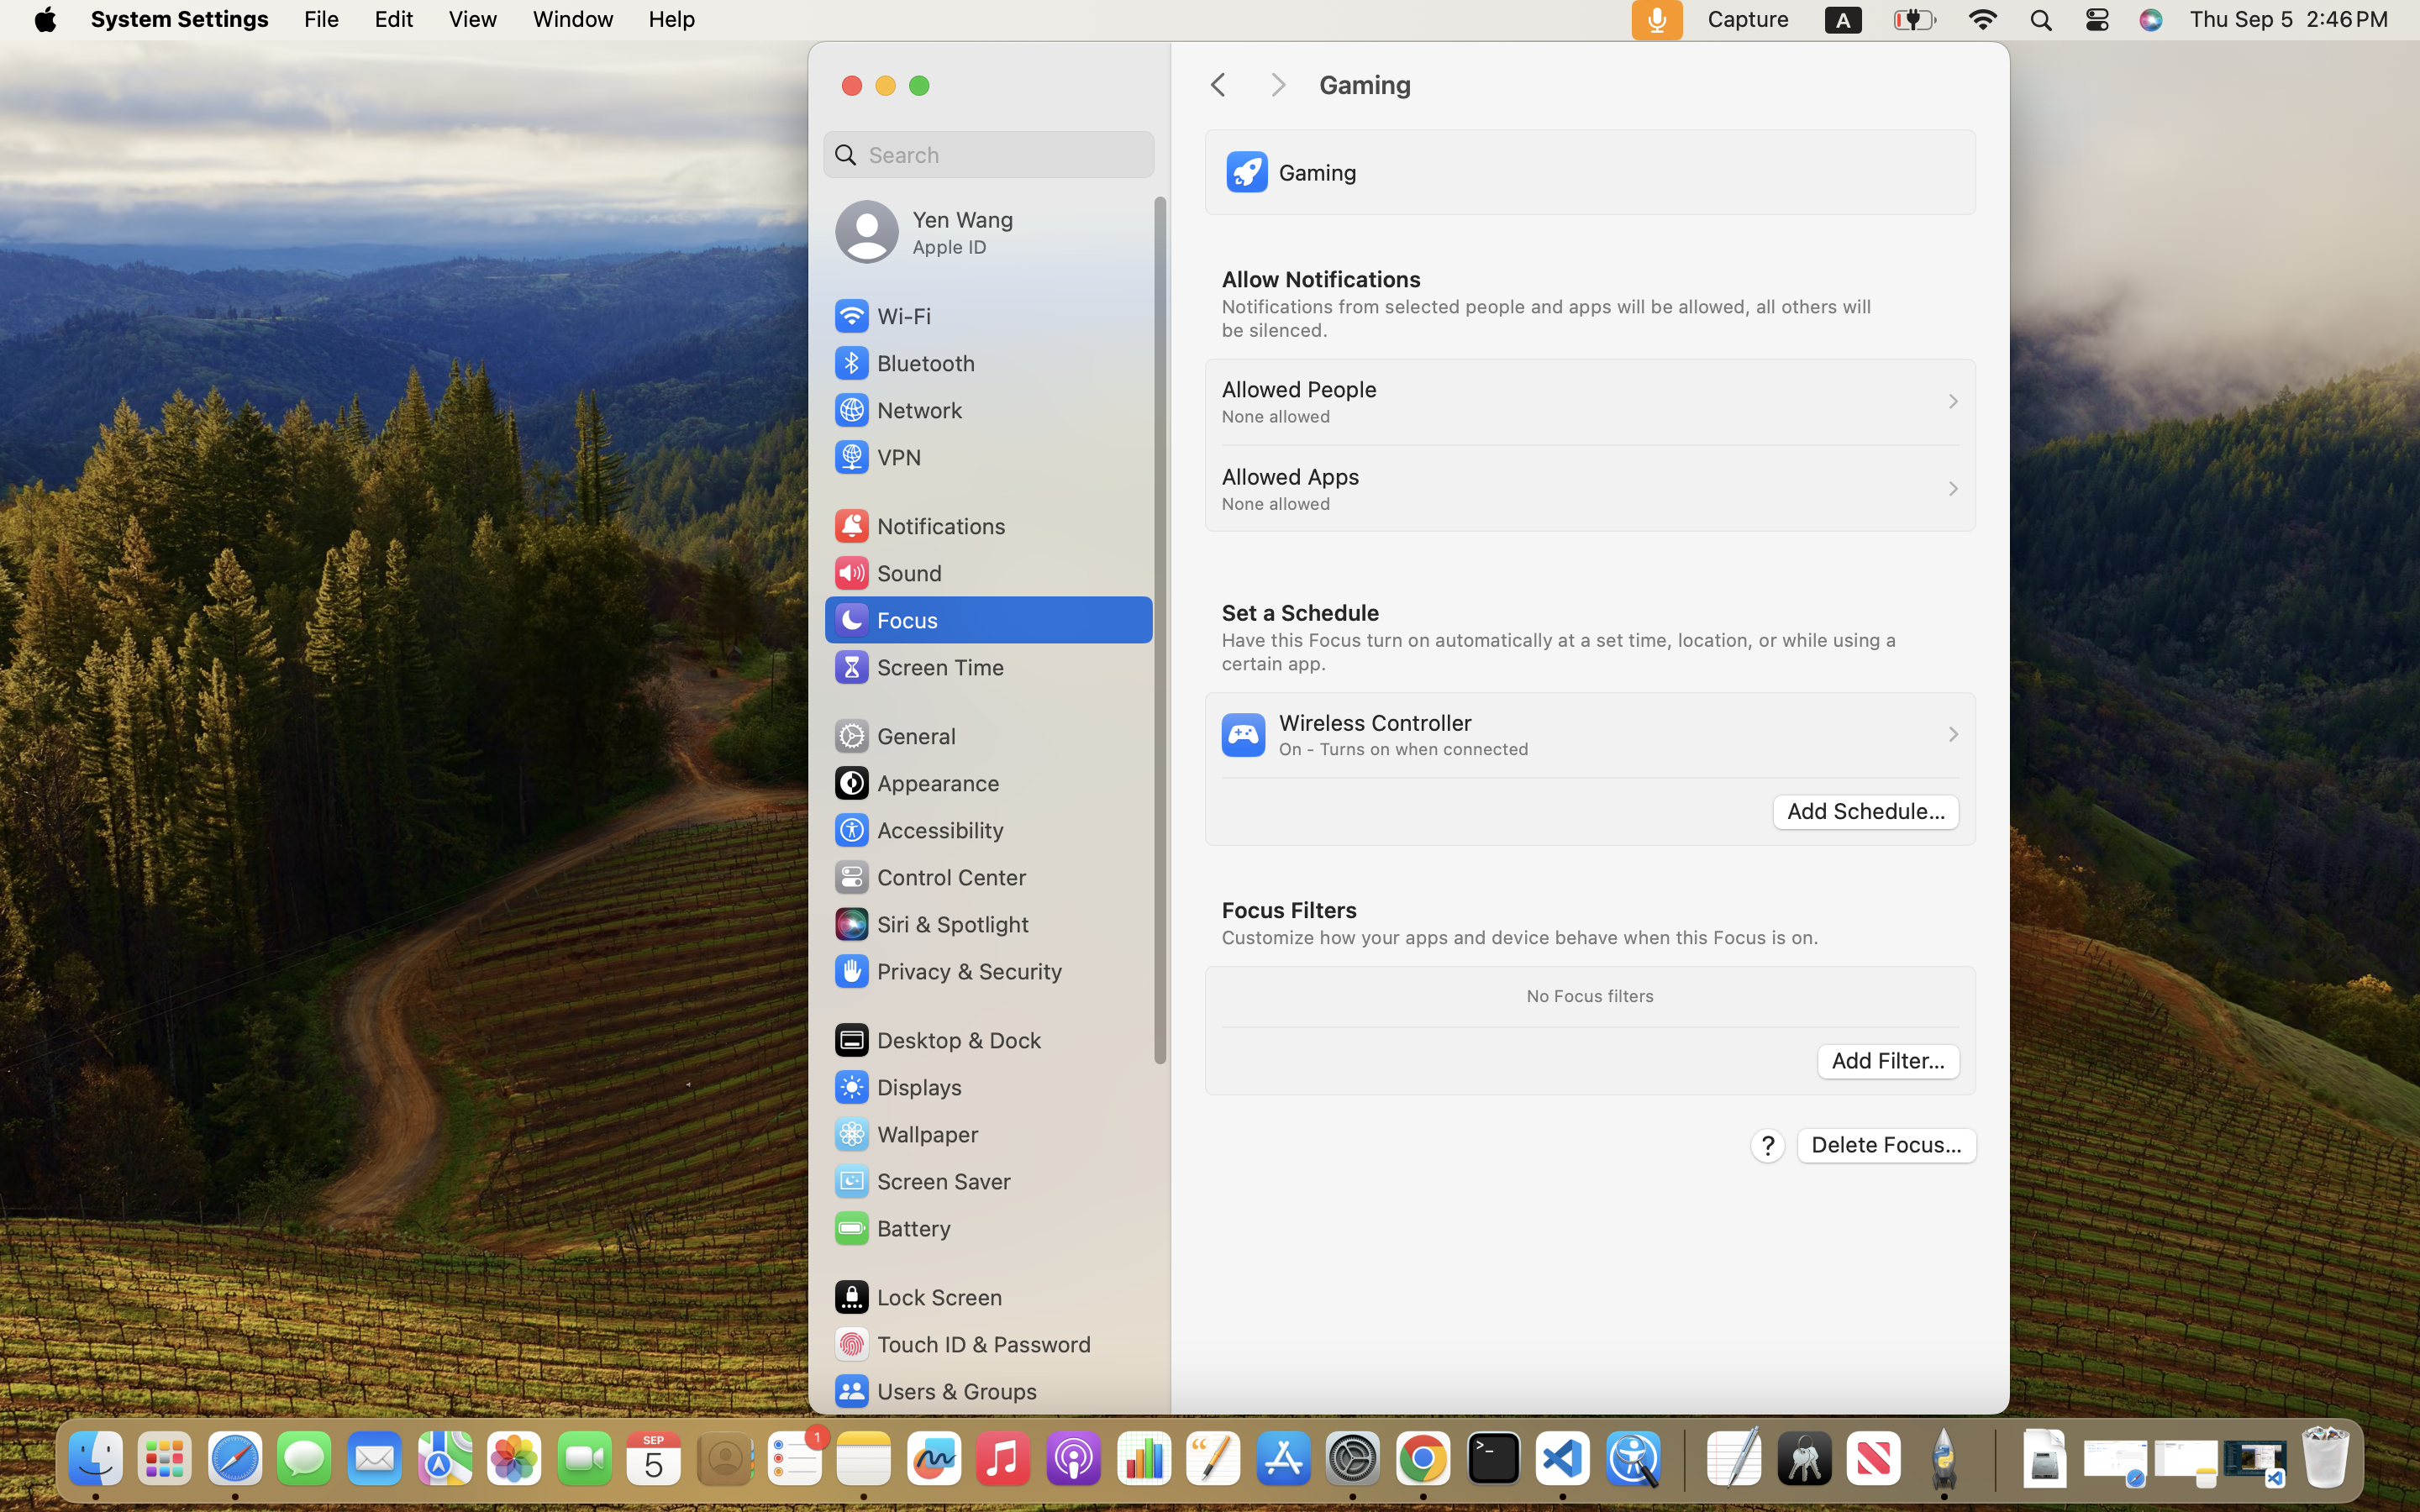 This screenshot has width=2420, height=1512. Describe the element at coordinates (930, 924) in the screenshot. I see `Siri & Spotlight` at that location.